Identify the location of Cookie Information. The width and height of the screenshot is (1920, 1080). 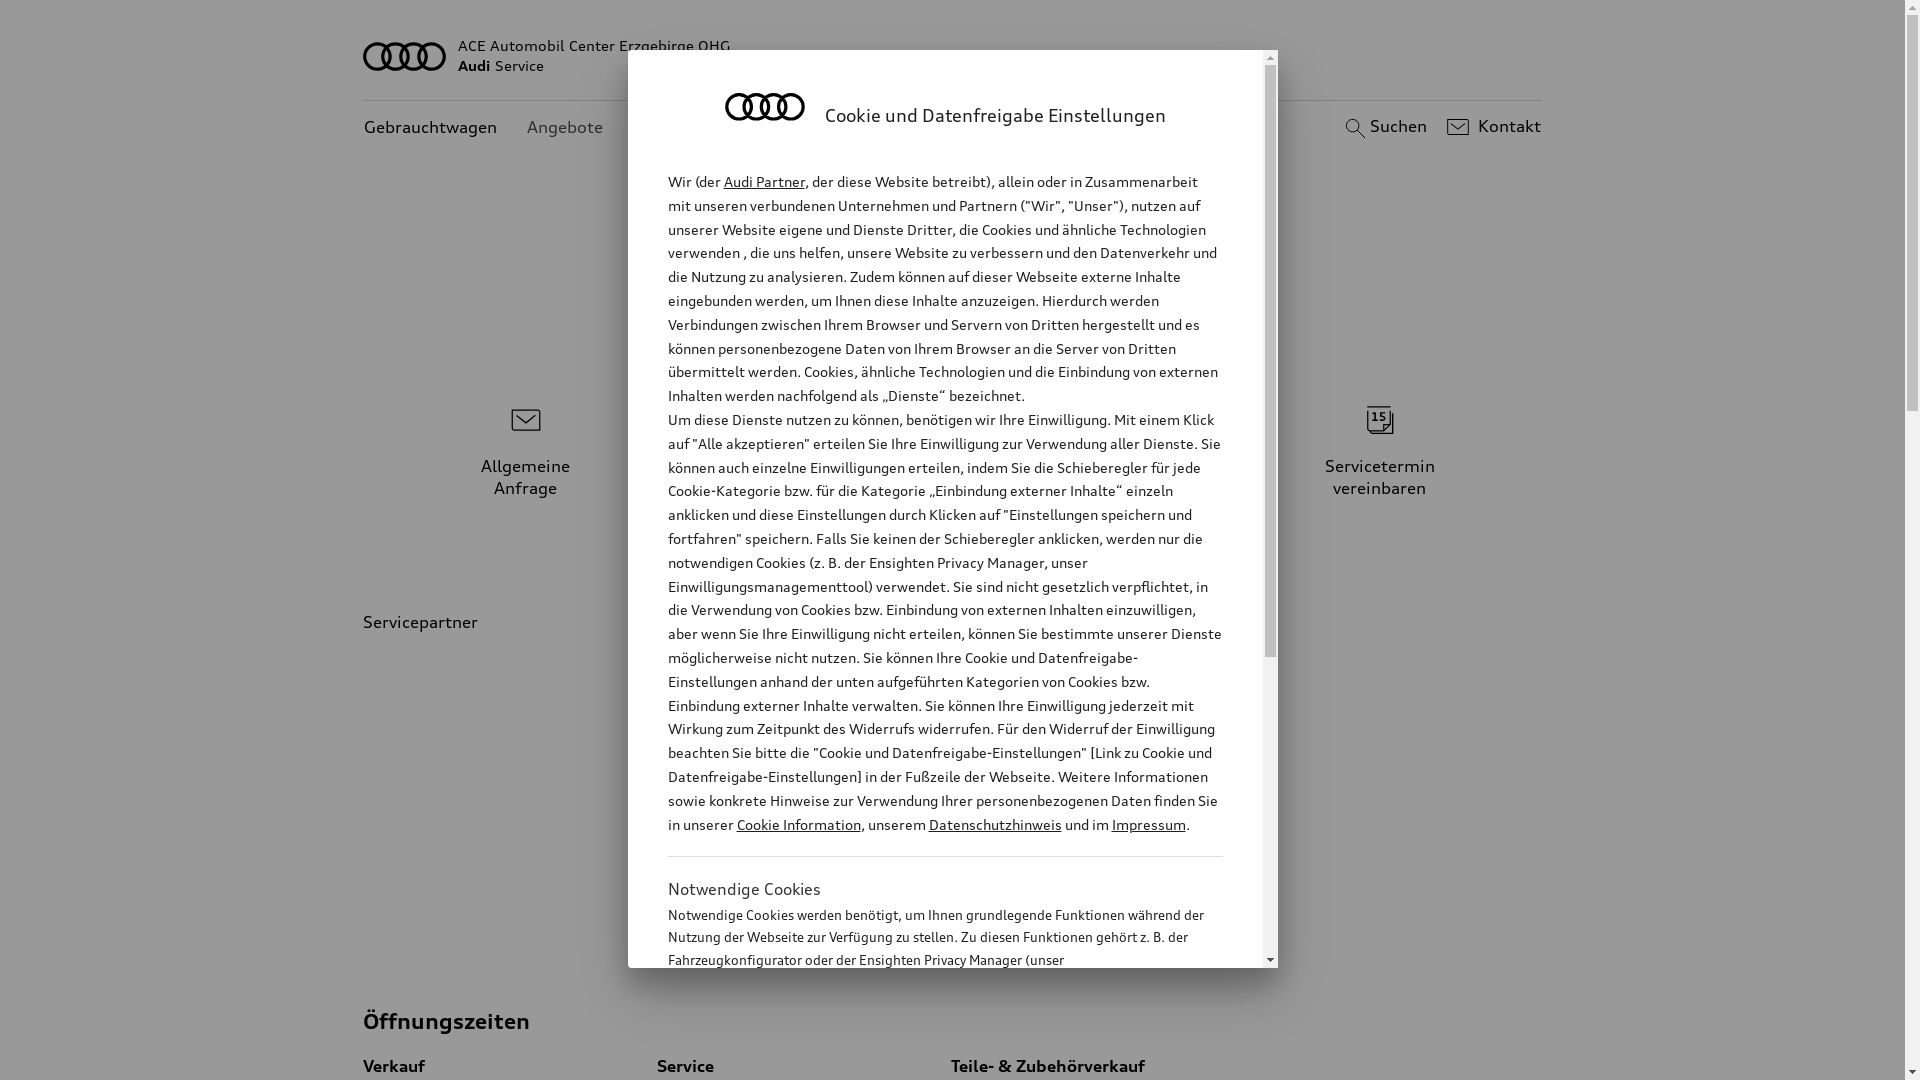
(798, 824).